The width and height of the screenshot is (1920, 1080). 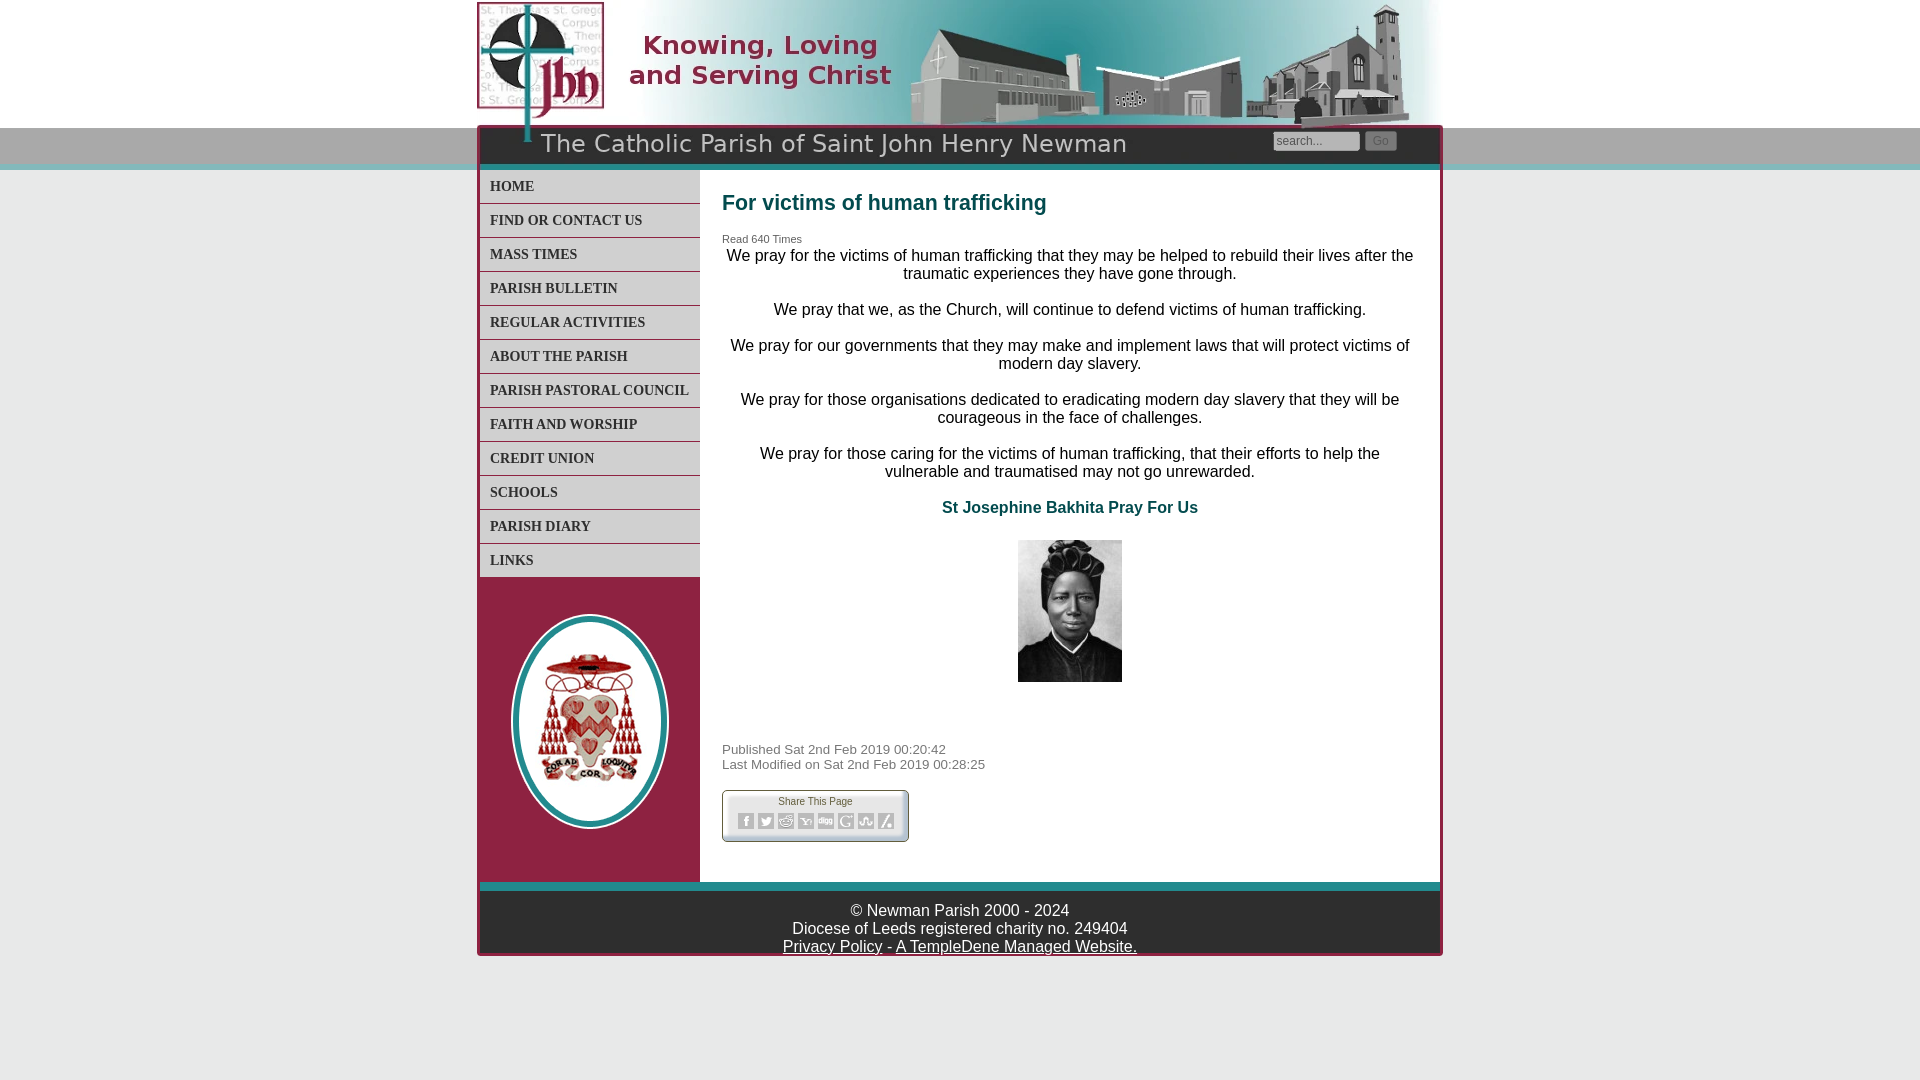 I want to click on FIND OR CONTACT US, so click(x=565, y=220).